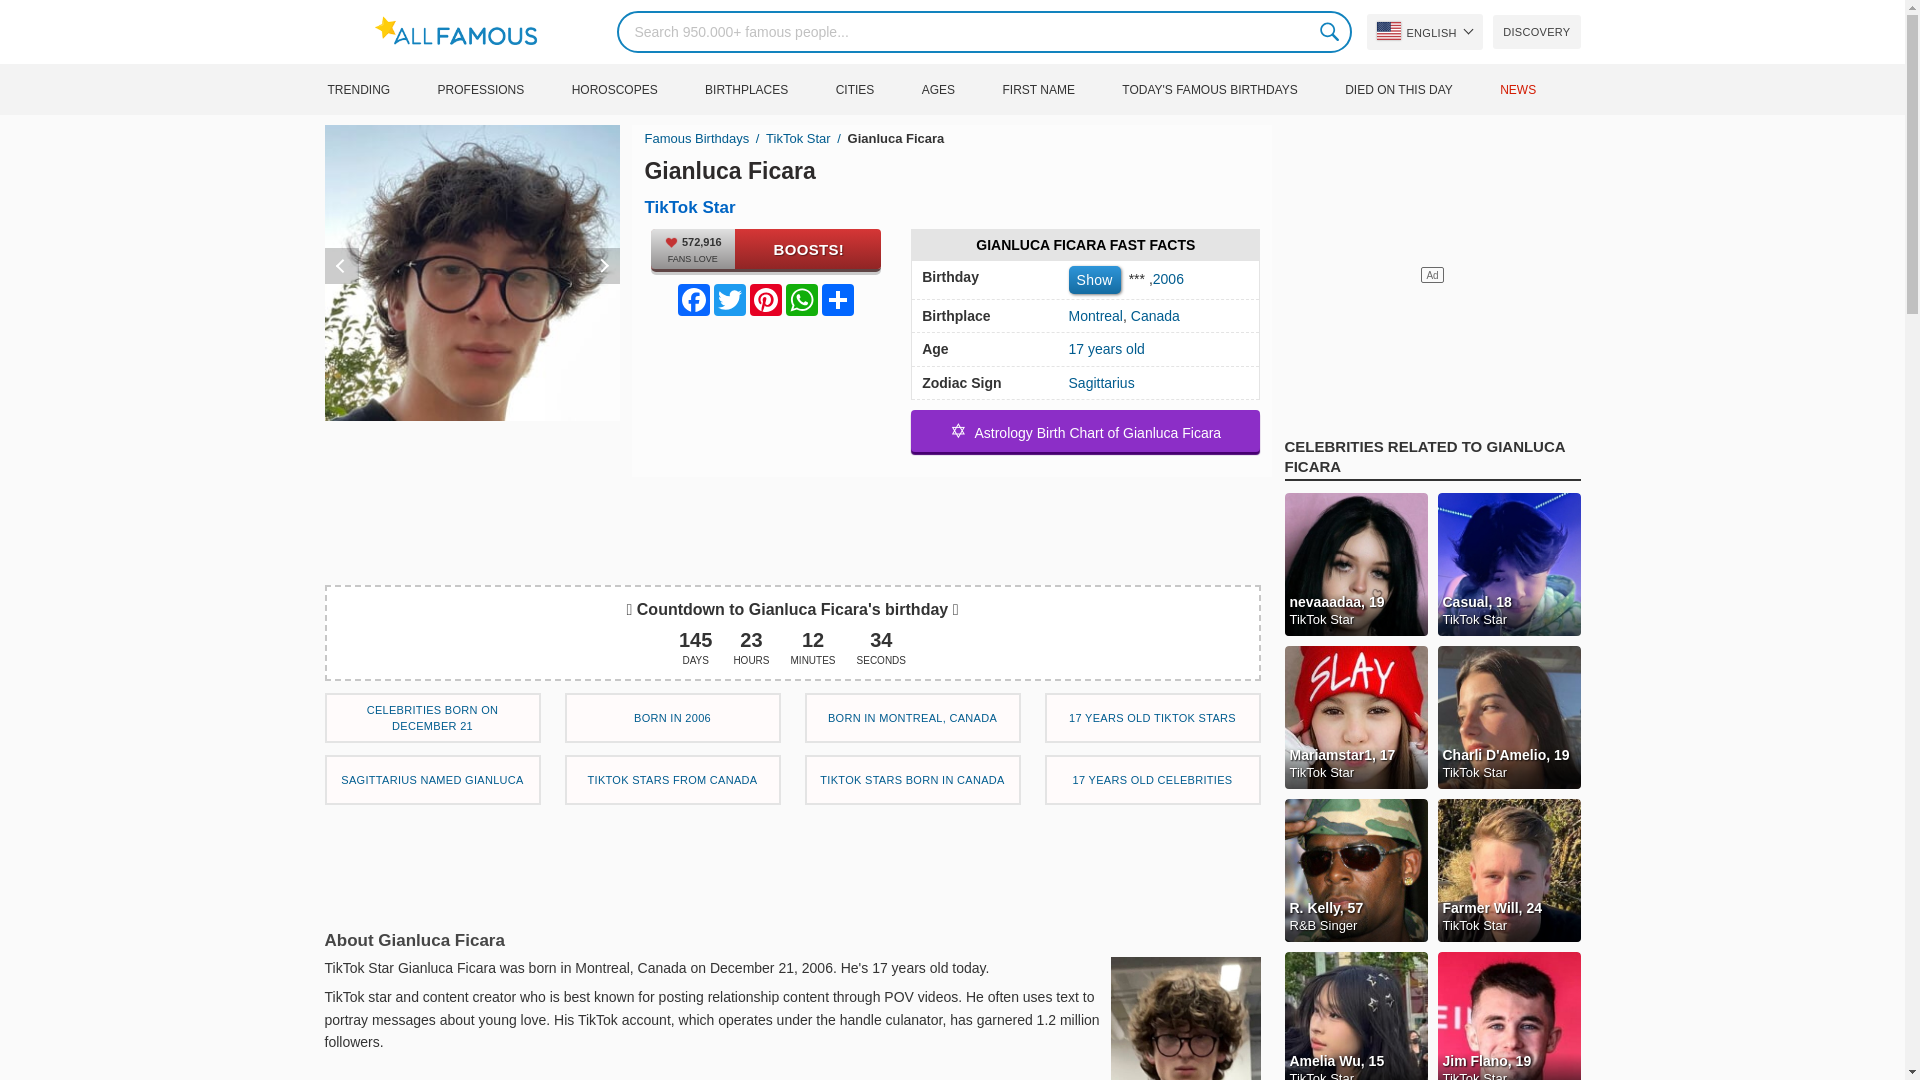 Image resolution: width=1920 pixels, height=1080 pixels. What do you see at coordinates (1152, 718) in the screenshot?
I see `Top 200 Famous TikTok Stars 17 years old` at bounding box center [1152, 718].